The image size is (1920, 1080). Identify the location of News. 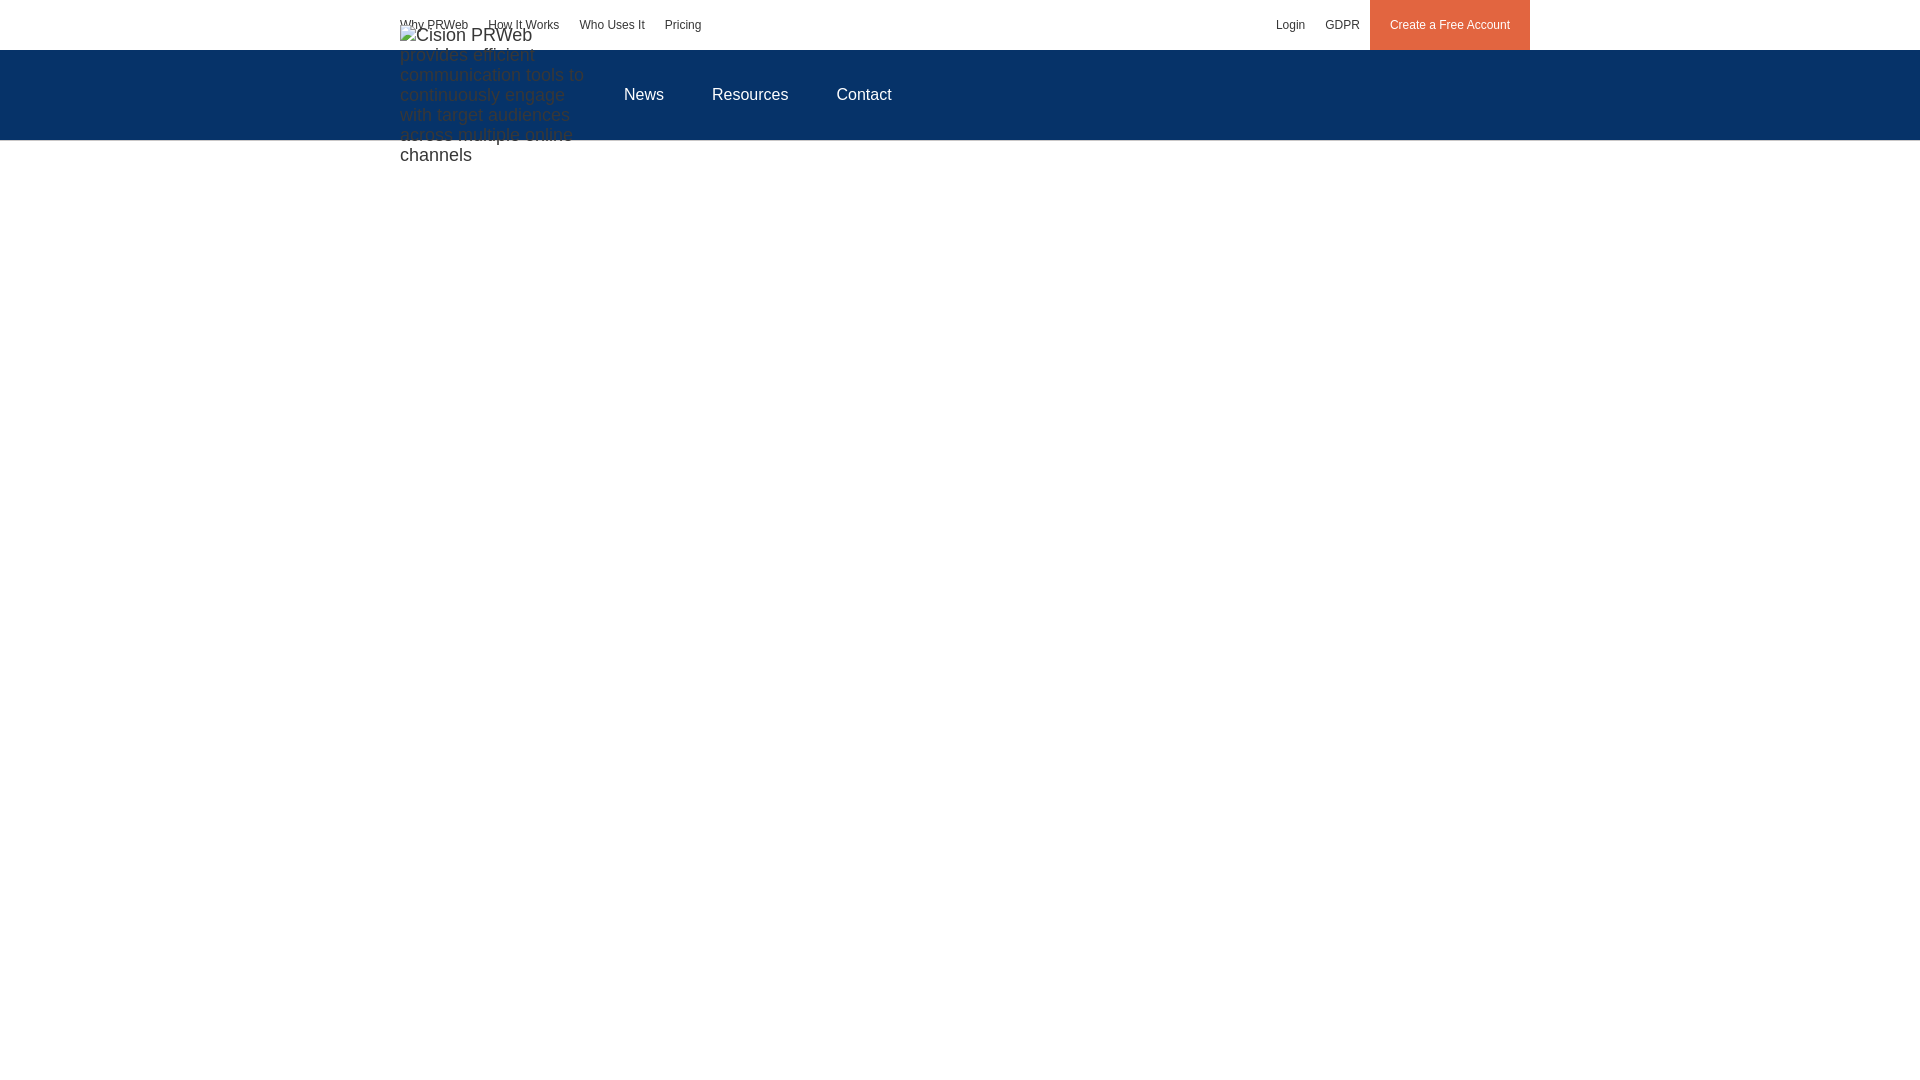
(643, 94).